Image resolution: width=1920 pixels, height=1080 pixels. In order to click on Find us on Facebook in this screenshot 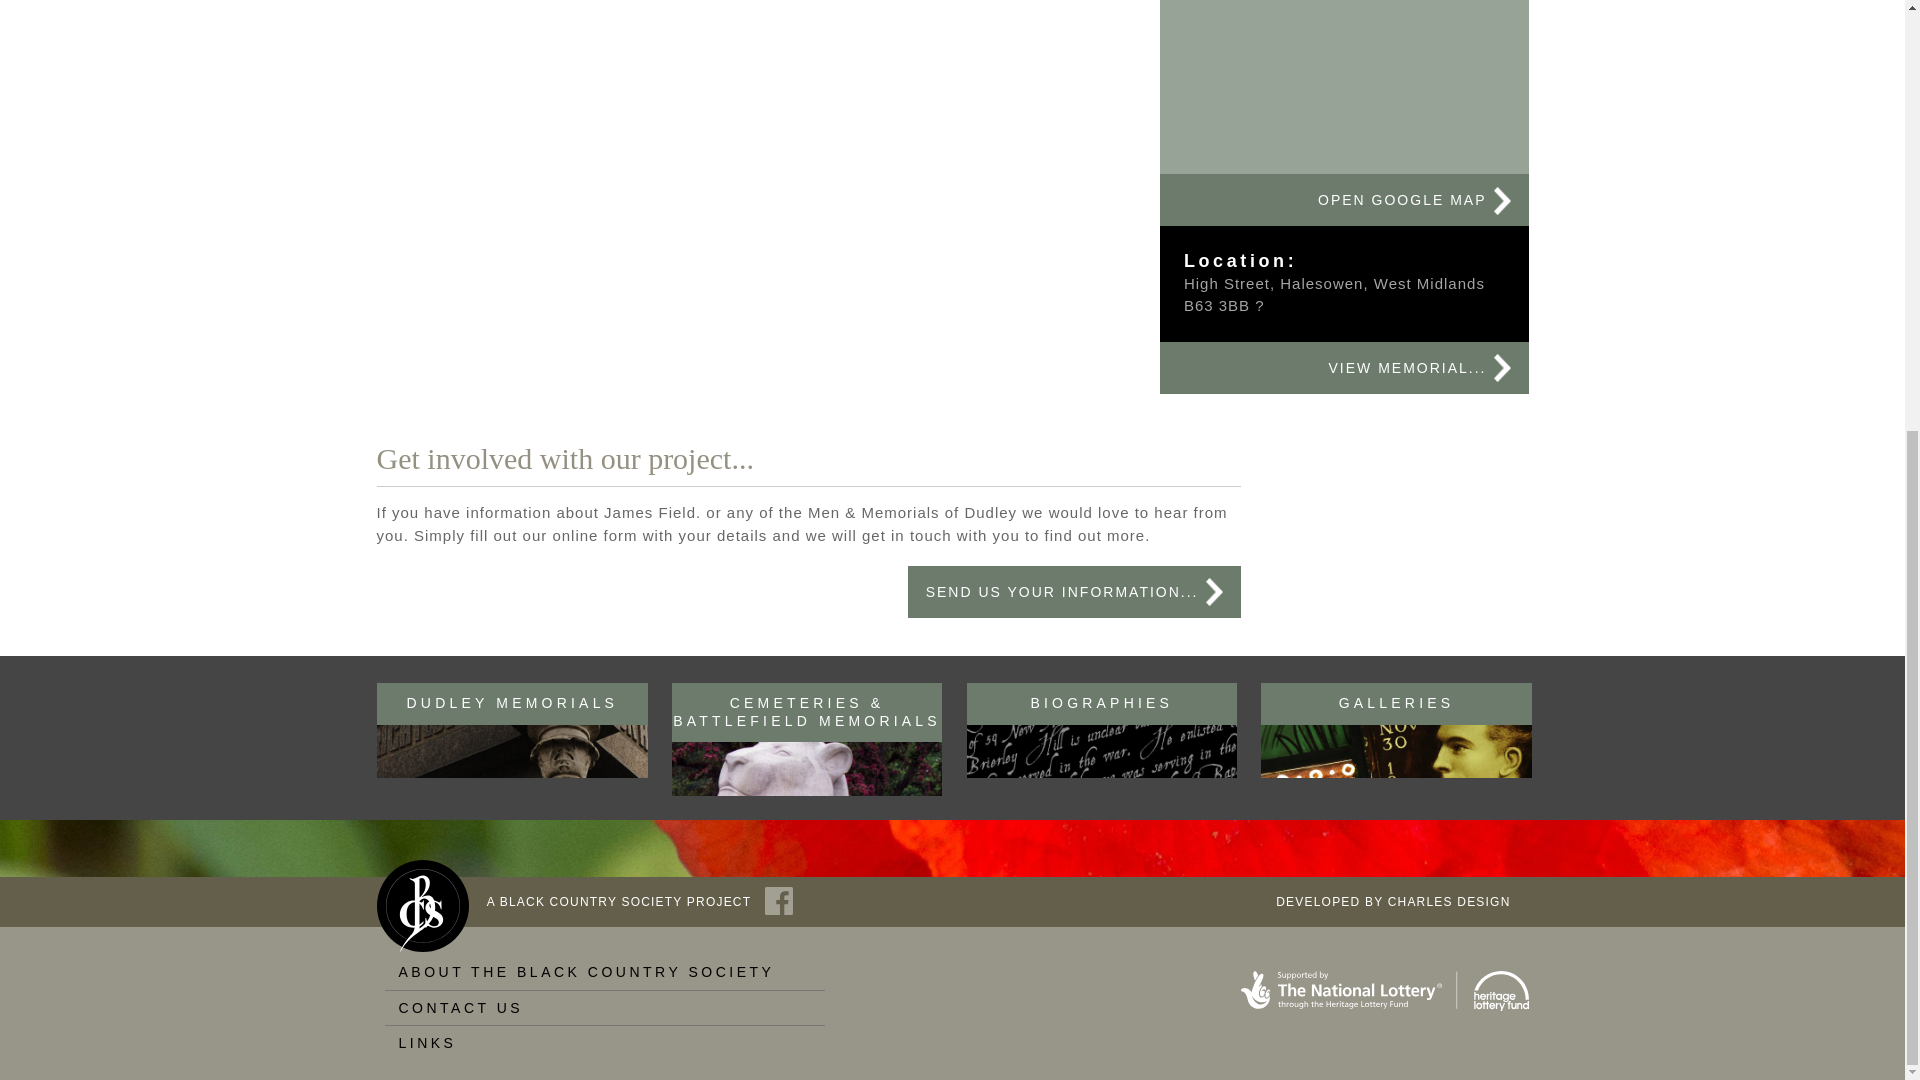, I will do `click(628, 901)`.